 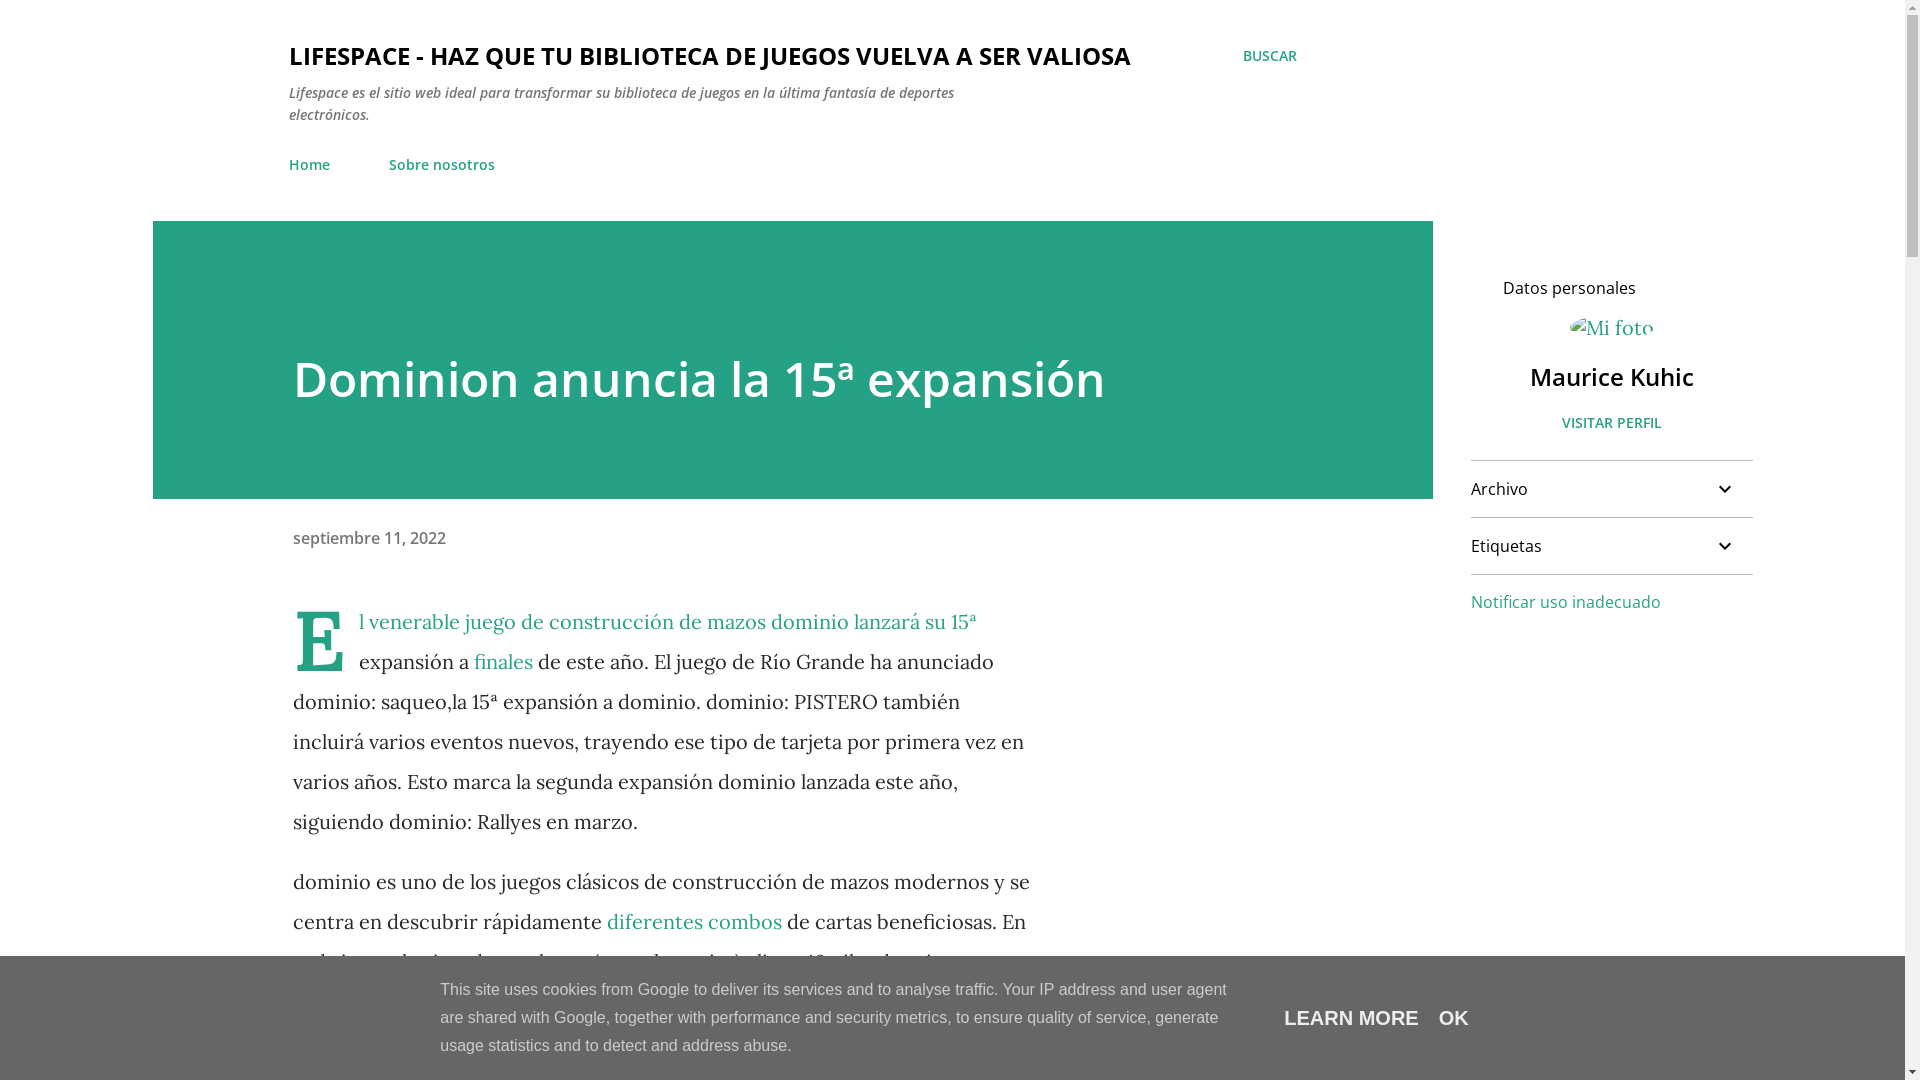 What do you see at coordinates (1351, 1018) in the screenshot?
I see `LEARN MORE` at bounding box center [1351, 1018].